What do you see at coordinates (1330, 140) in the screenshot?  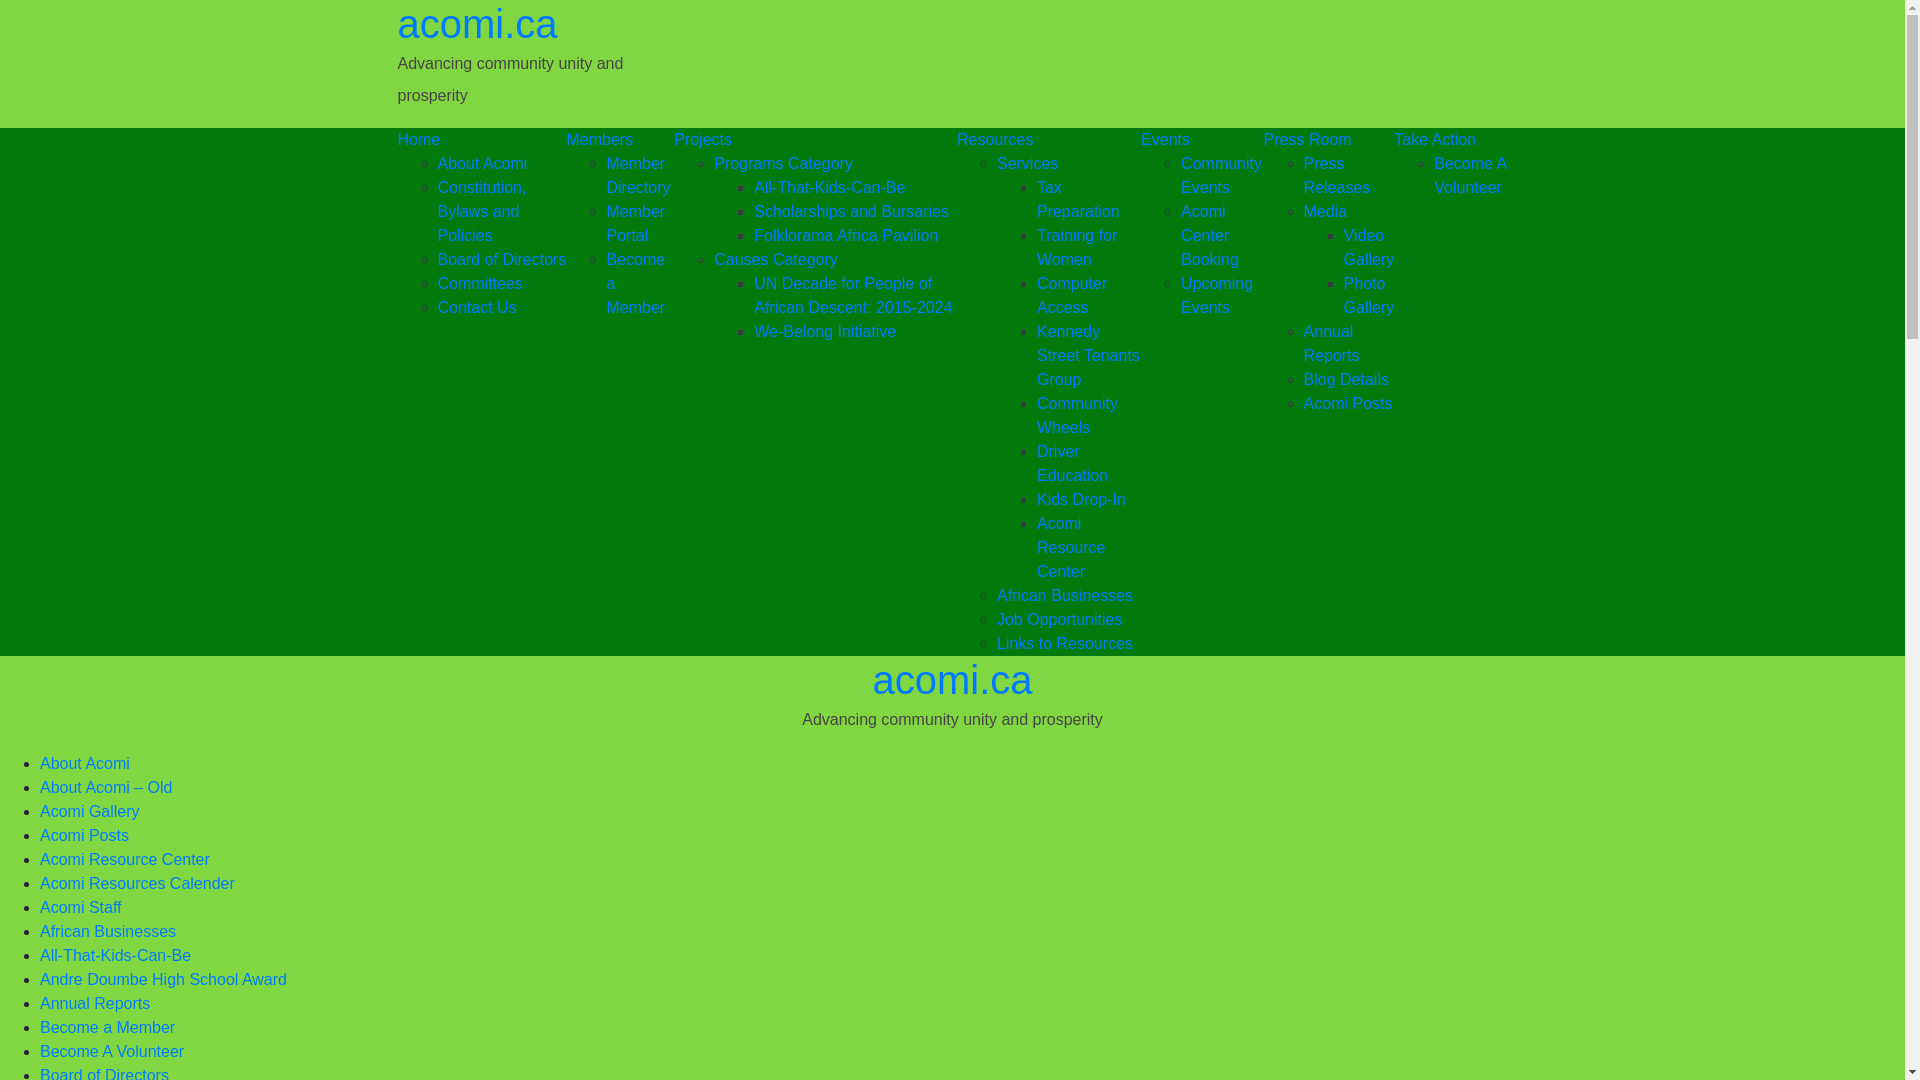 I see `Press Room` at bounding box center [1330, 140].